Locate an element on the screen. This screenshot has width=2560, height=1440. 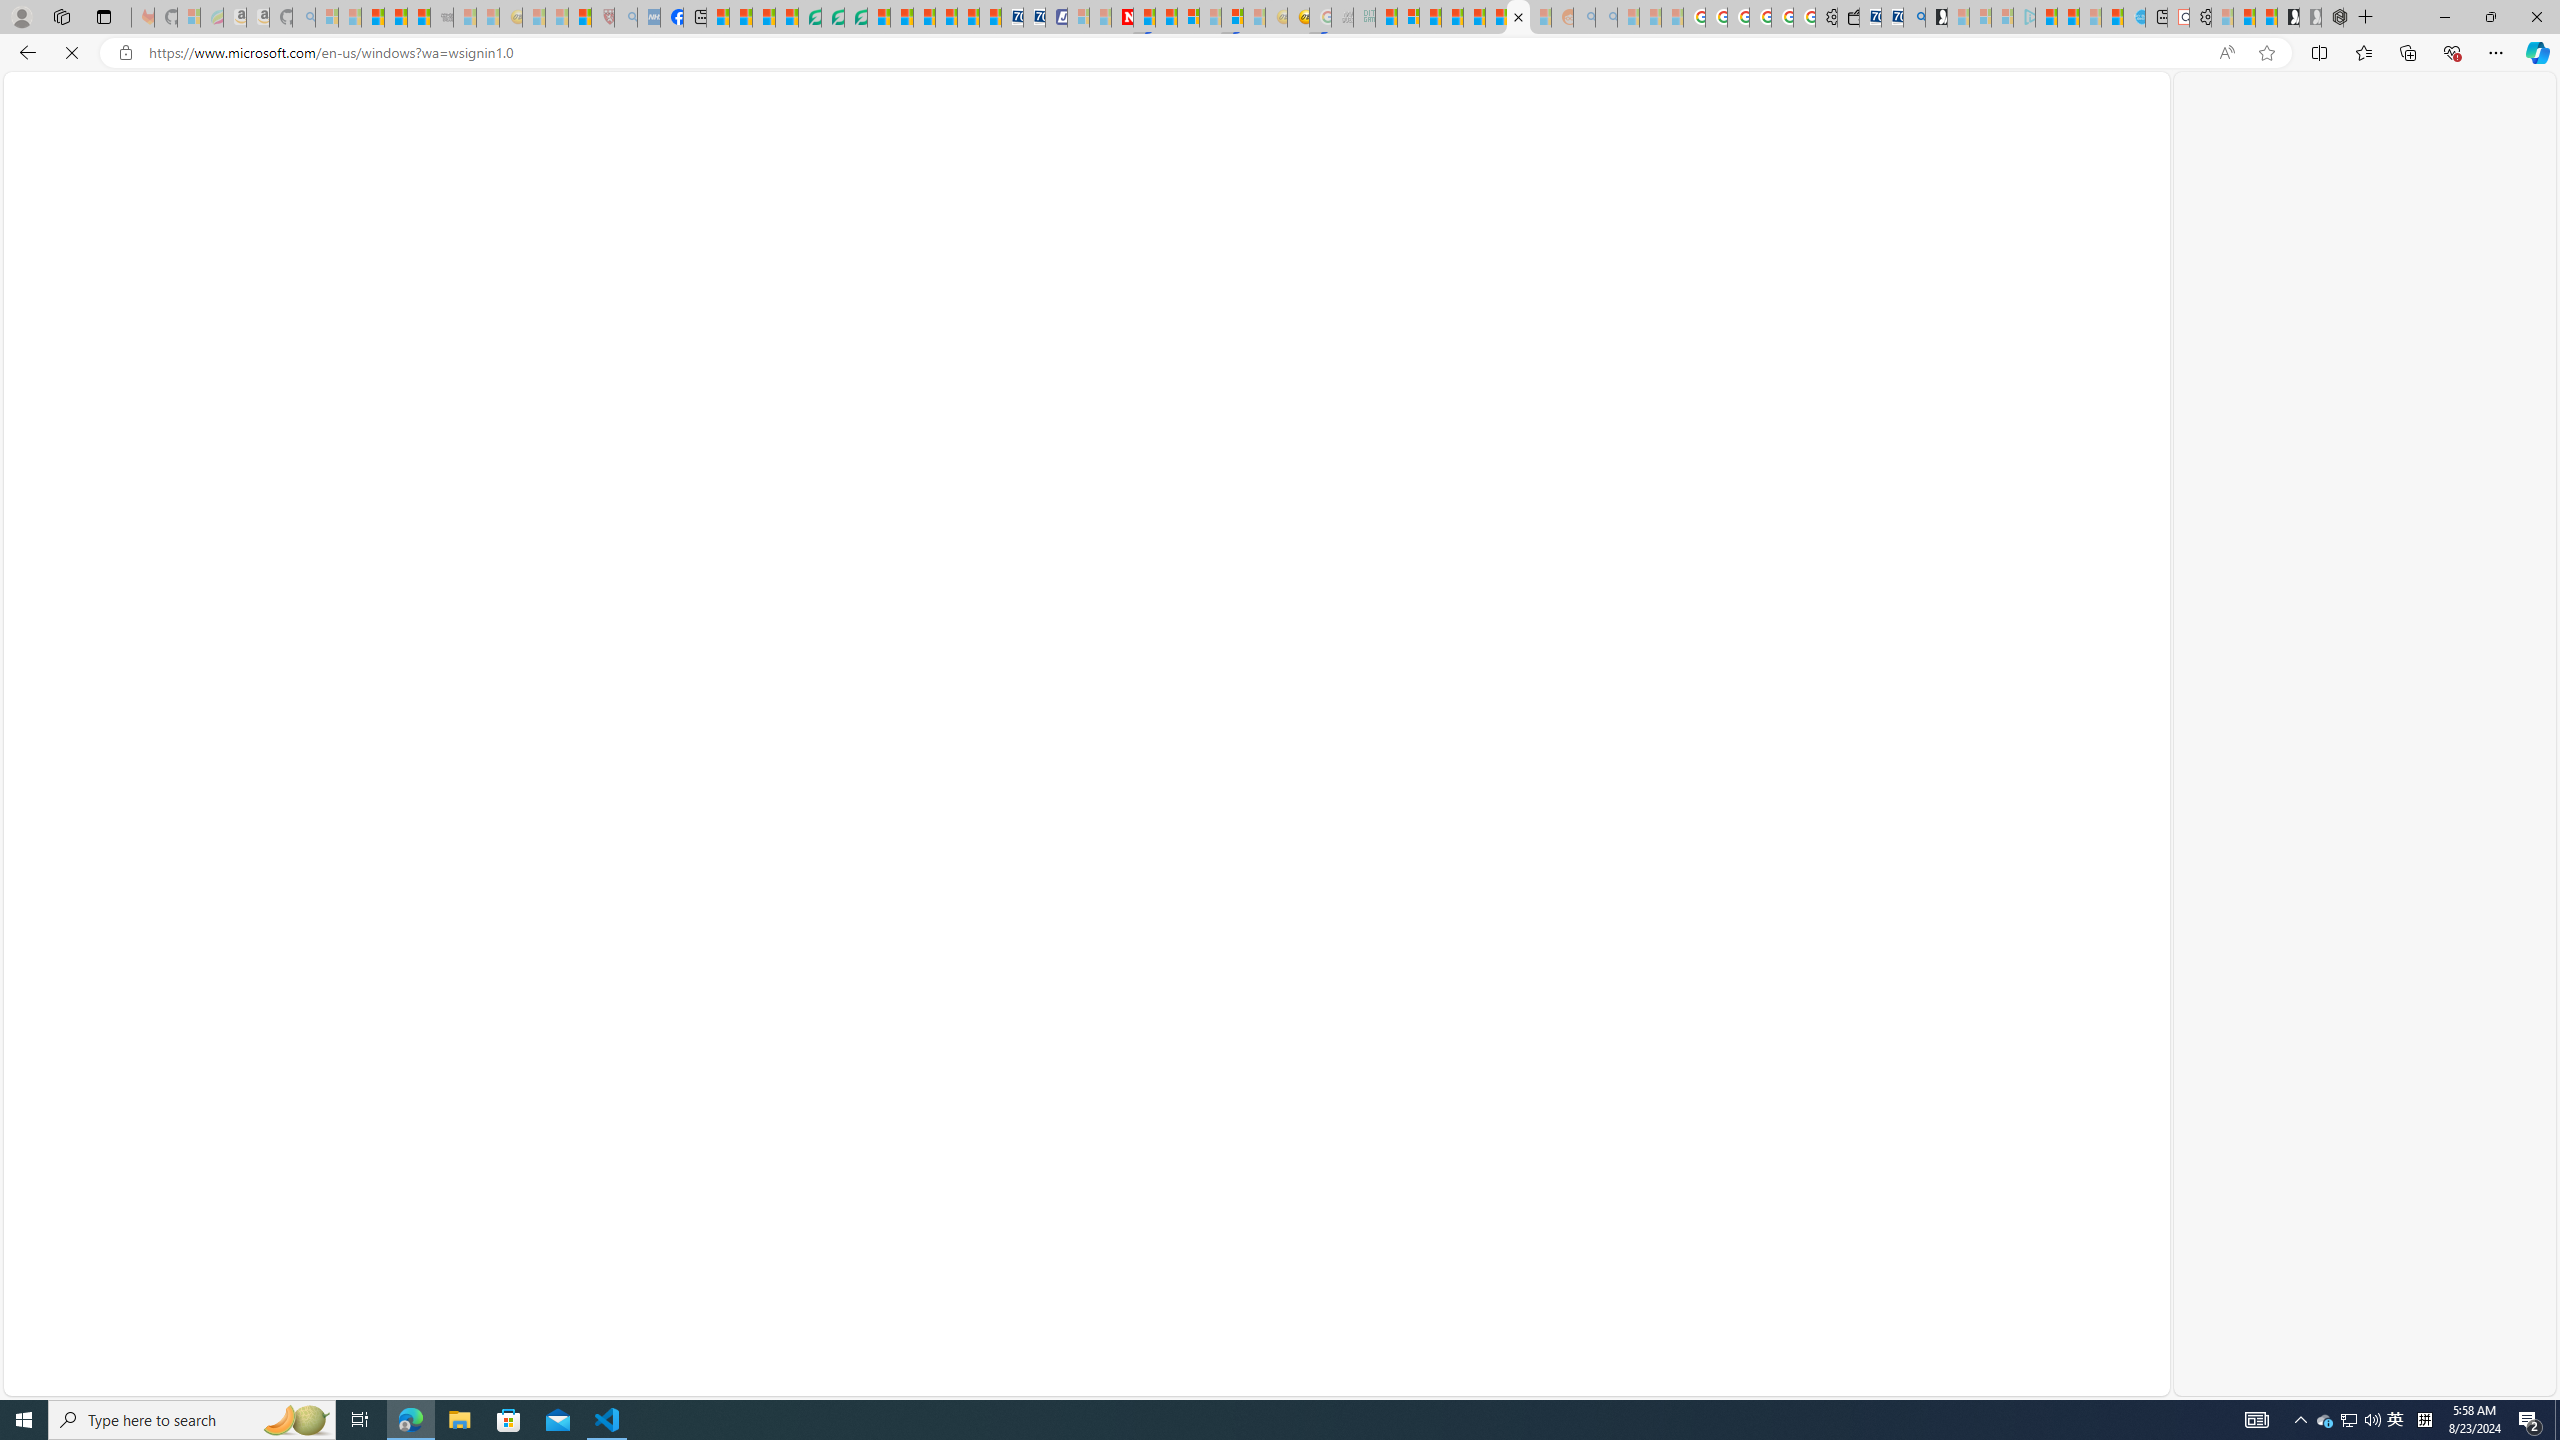
Terms of Use Agreement is located at coordinates (833, 17).